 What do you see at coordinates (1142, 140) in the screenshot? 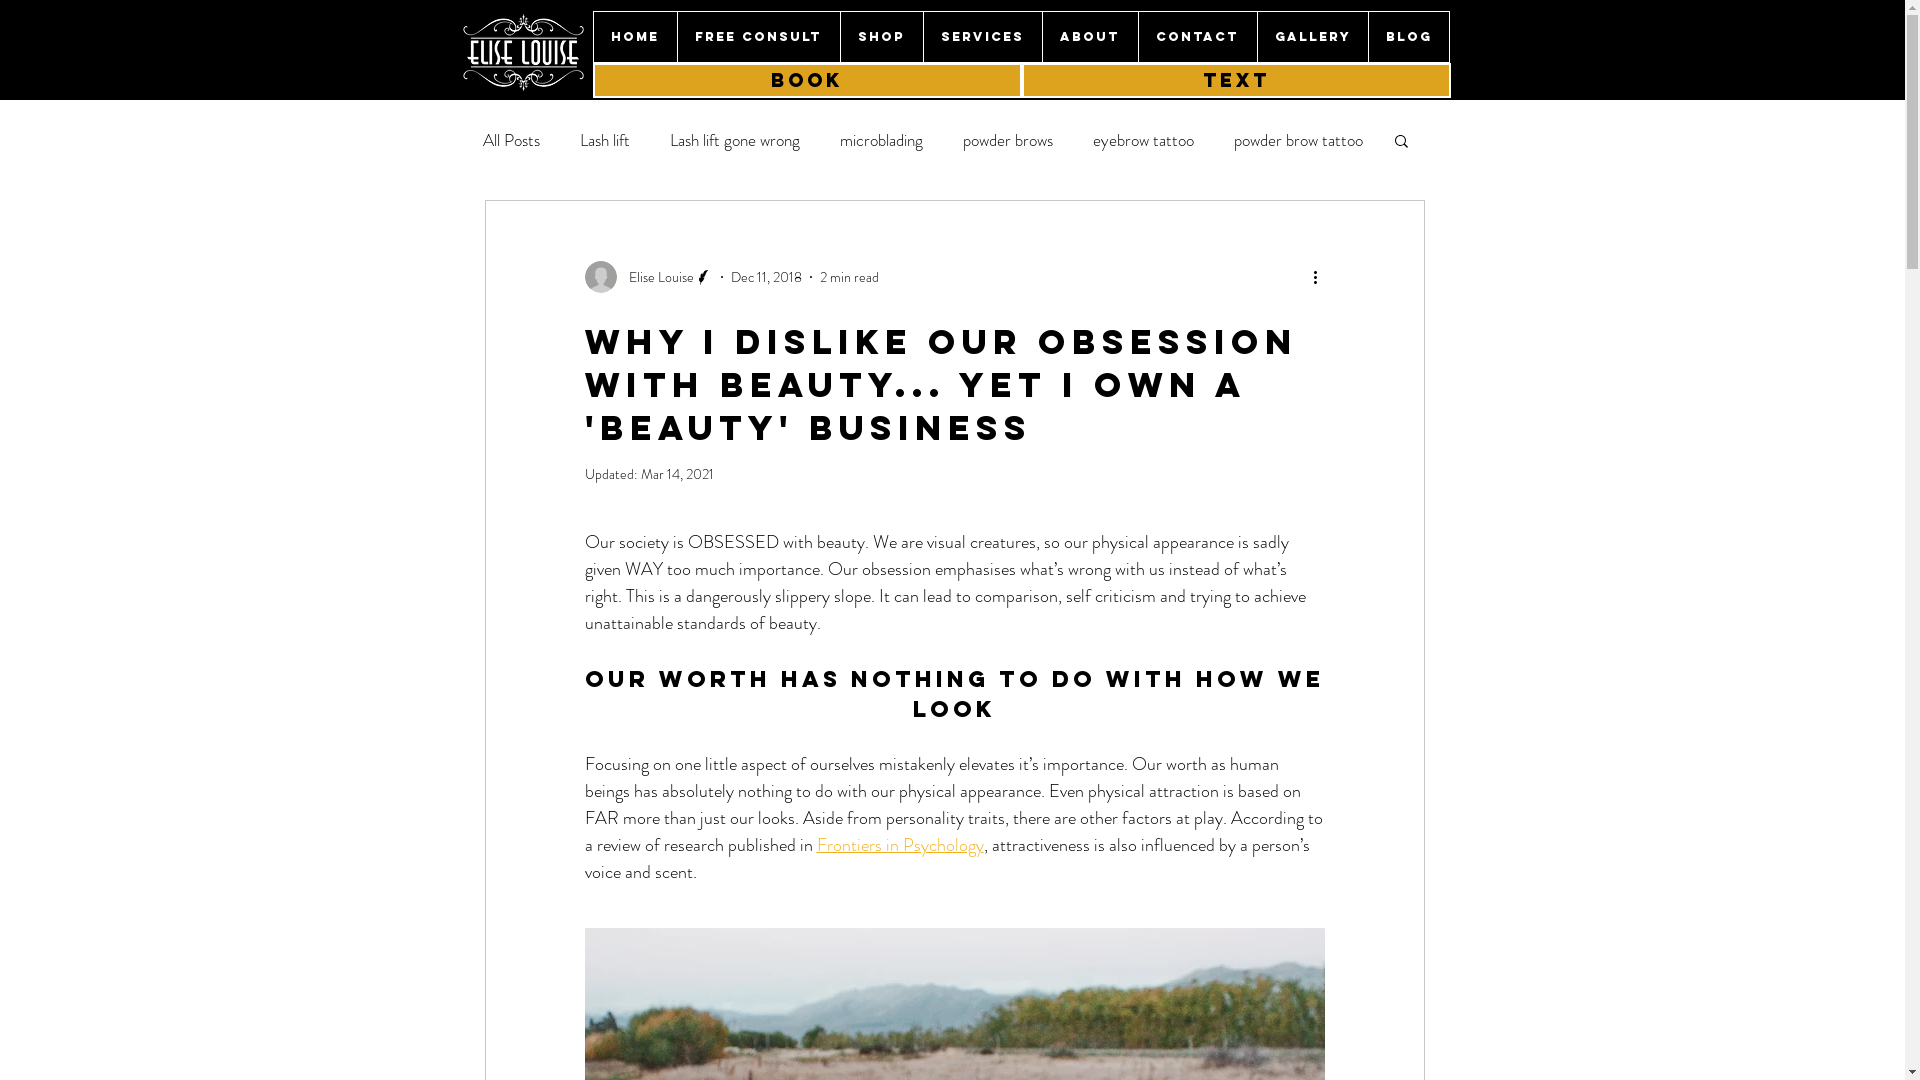
I see `eyebrow tattoo` at bounding box center [1142, 140].